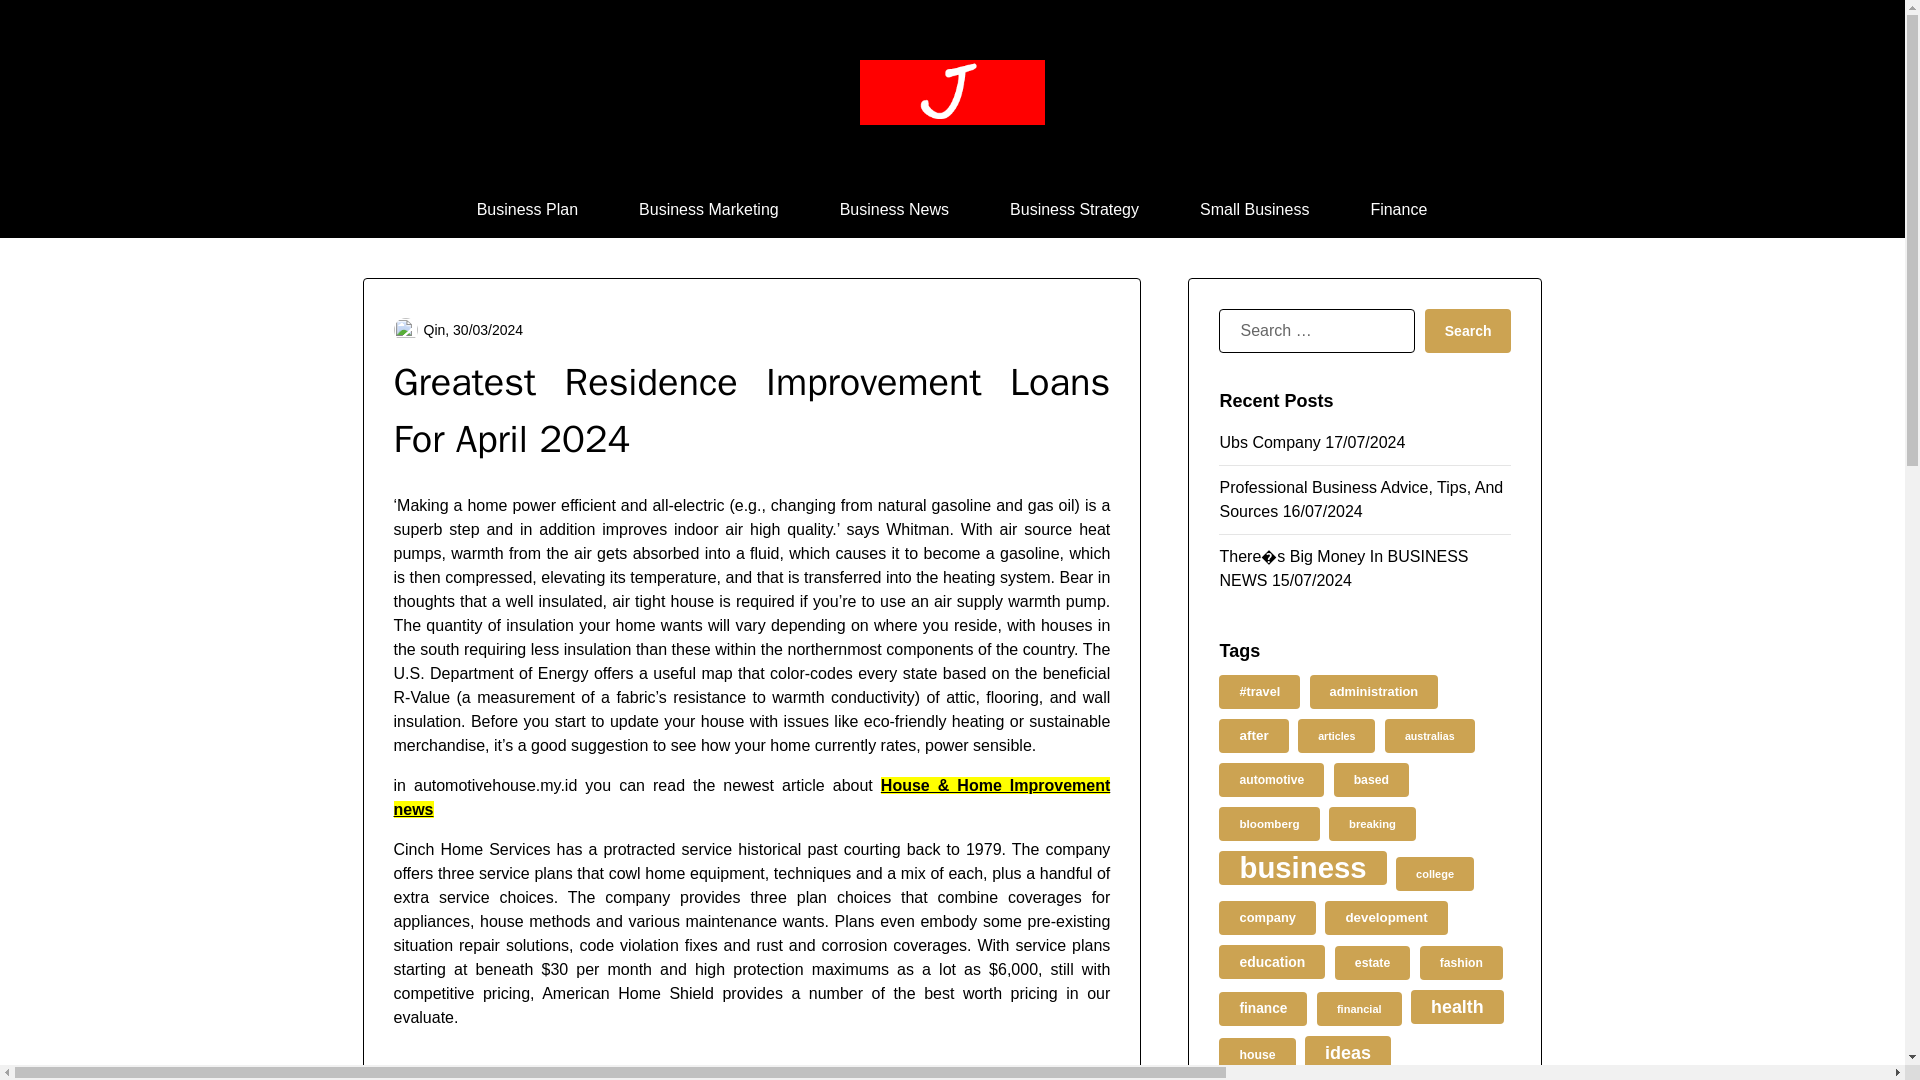 The height and width of the screenshot is (1080, 1920). Describe the element at coordinates (528, 209) in the screenshot. I see `Business Plan` at that location.